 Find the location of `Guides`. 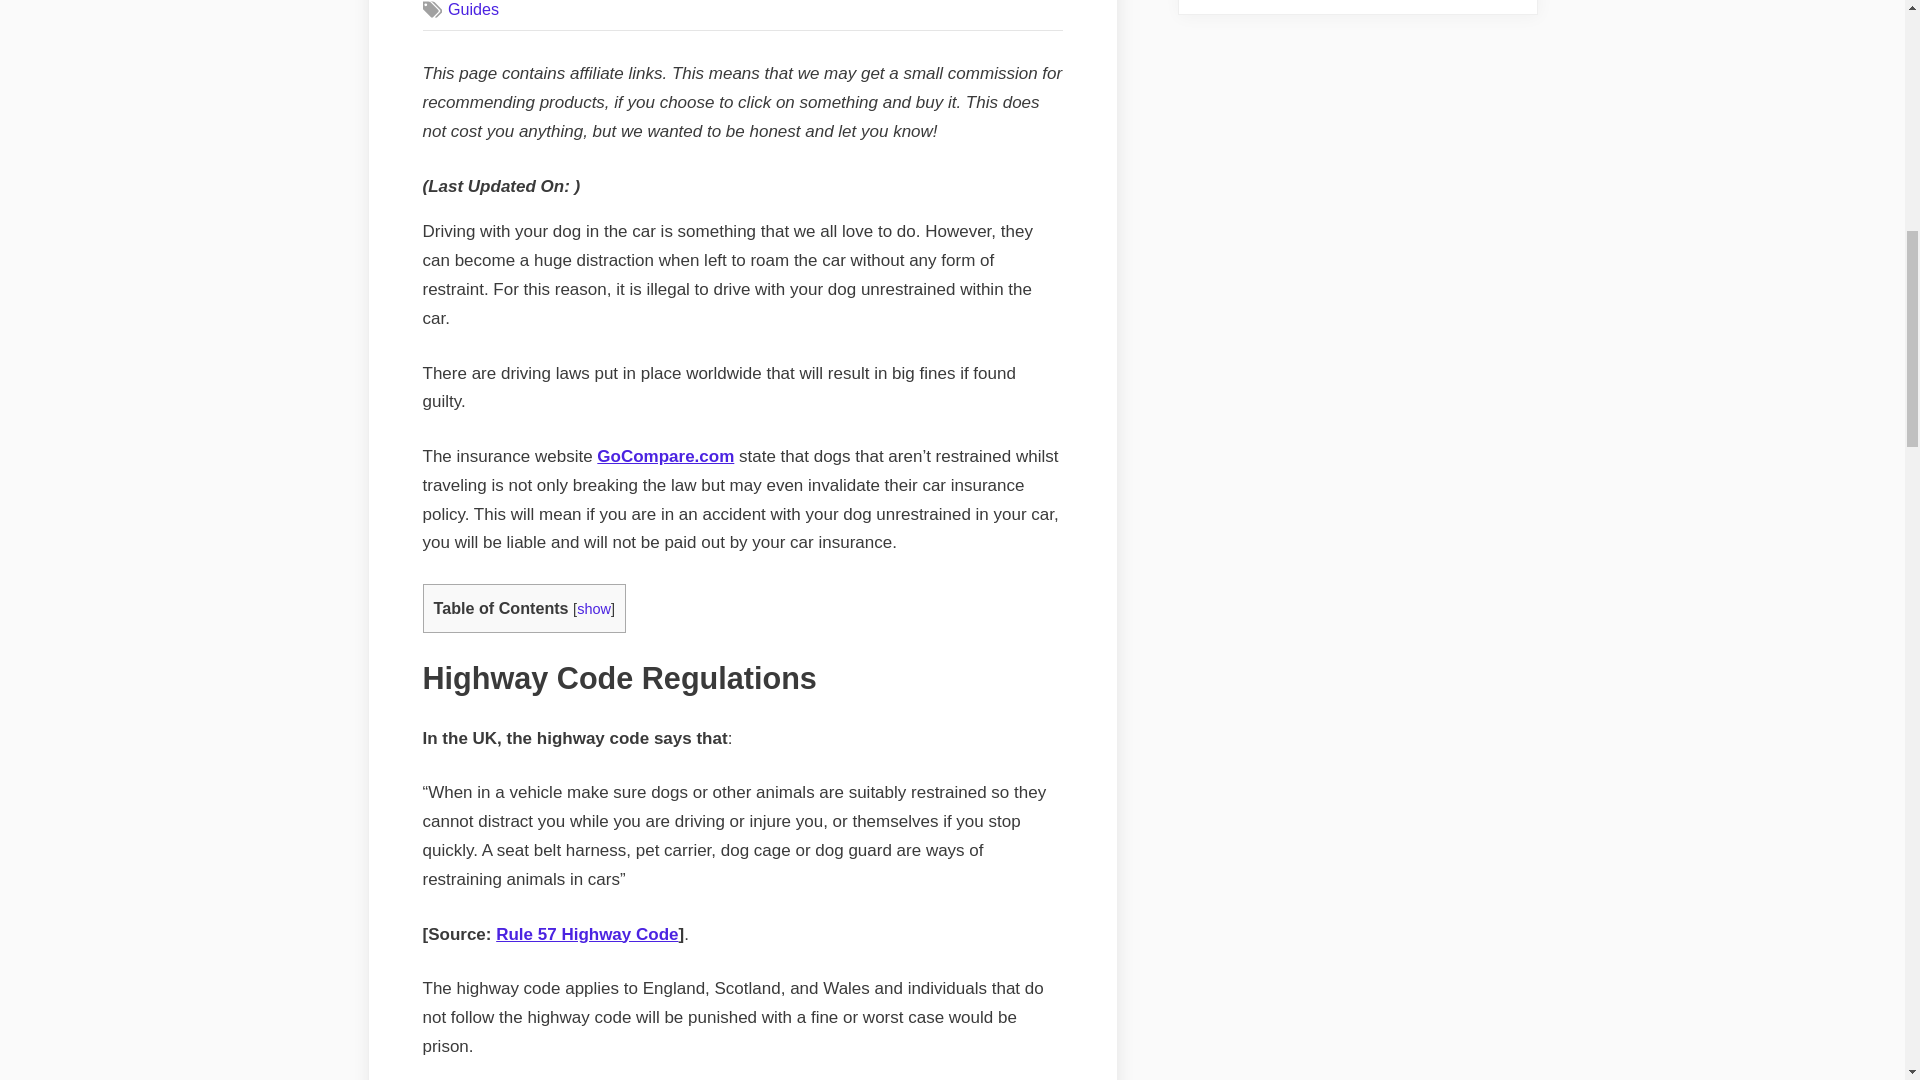

Guides is located at coordinates (473, 9).